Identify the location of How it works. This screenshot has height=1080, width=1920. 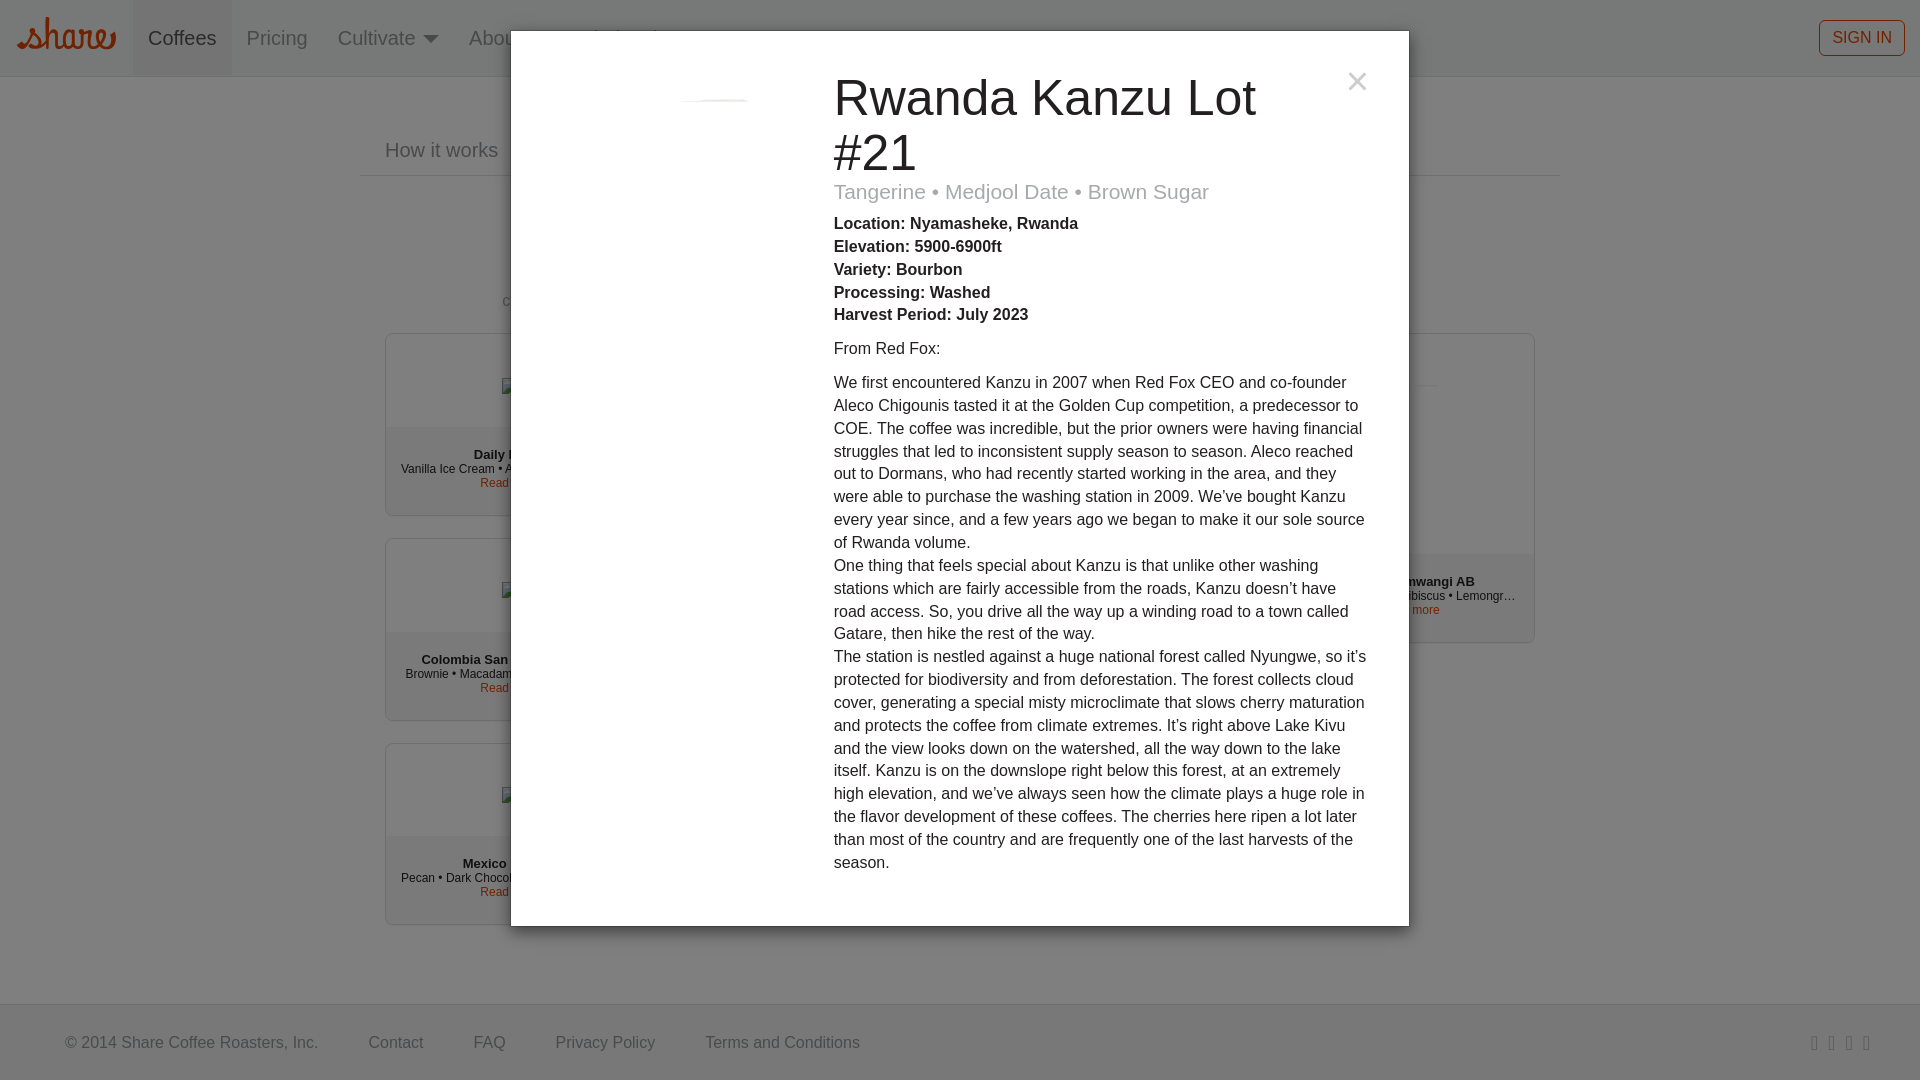
(454, 150).